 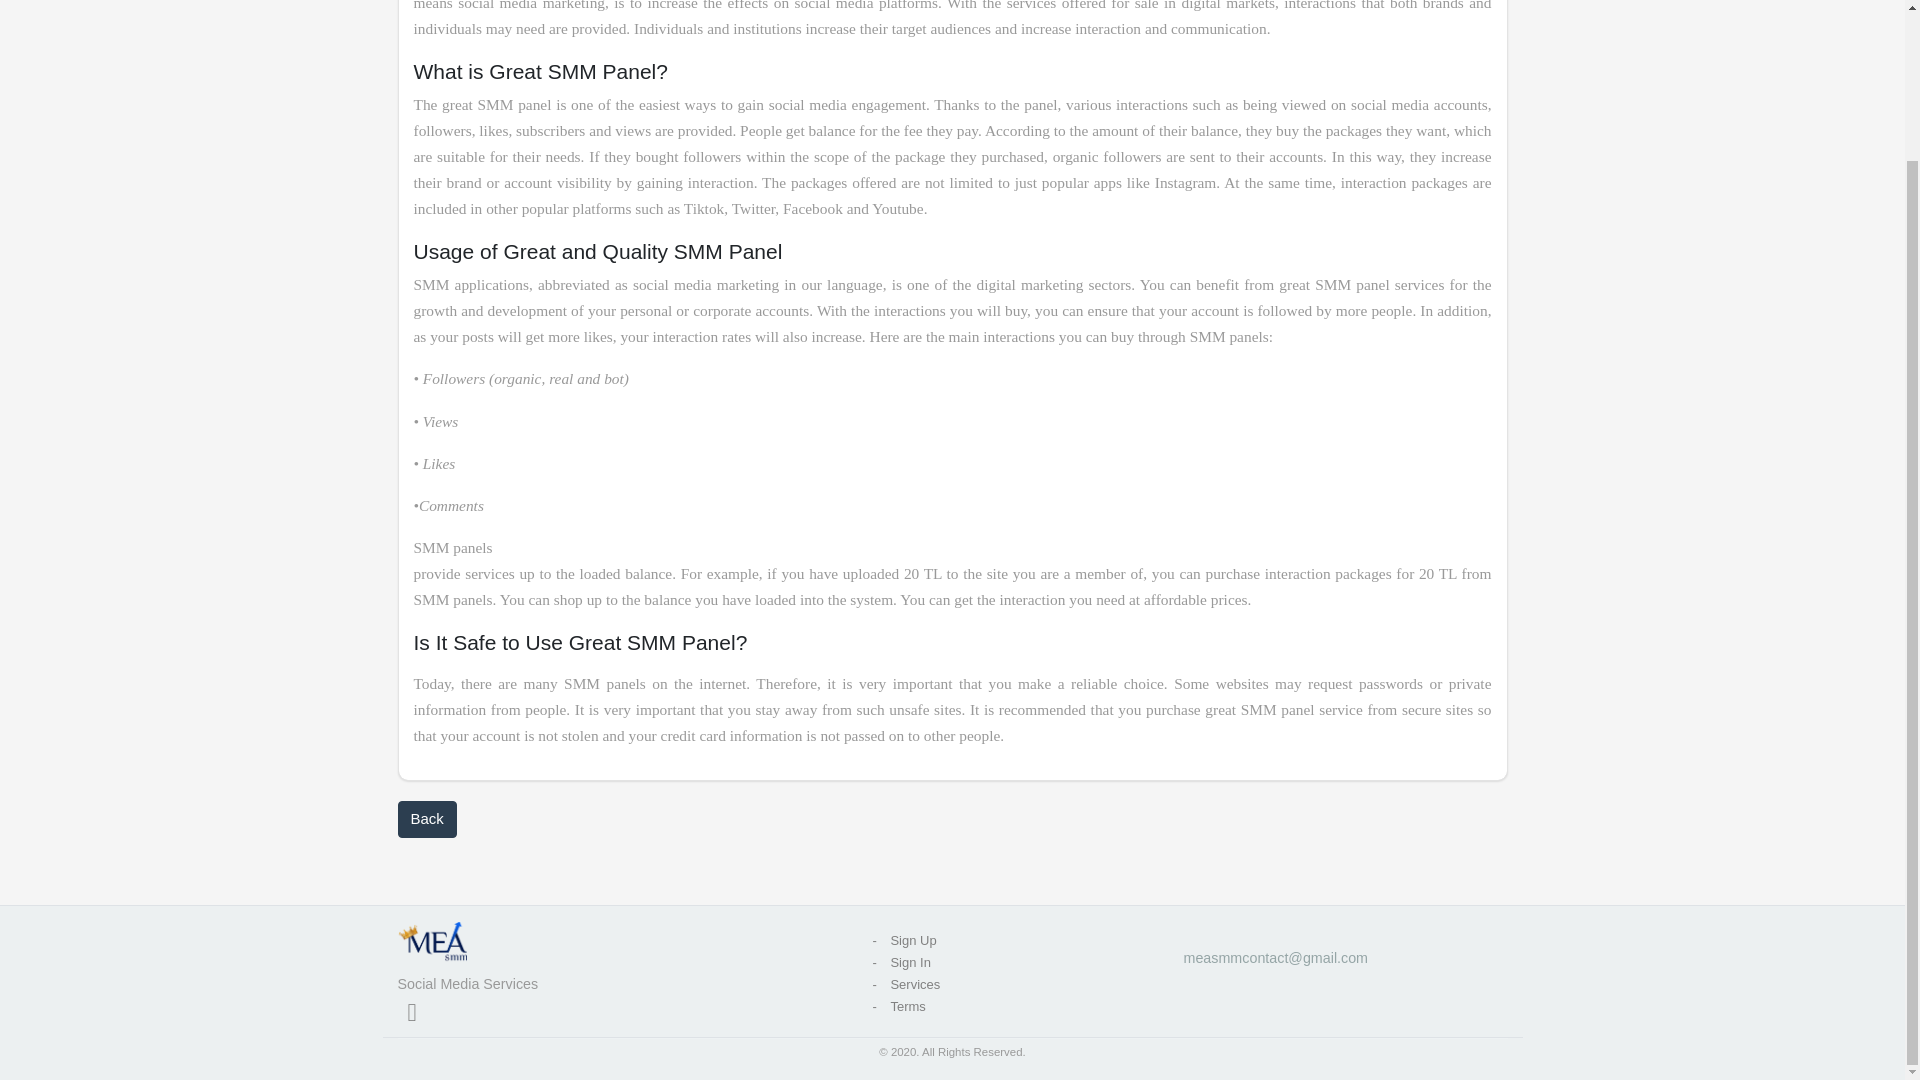 What do you see at coordinates (910, 984) in the screenshot?
I see `Services` at bounding box center [910, 984].